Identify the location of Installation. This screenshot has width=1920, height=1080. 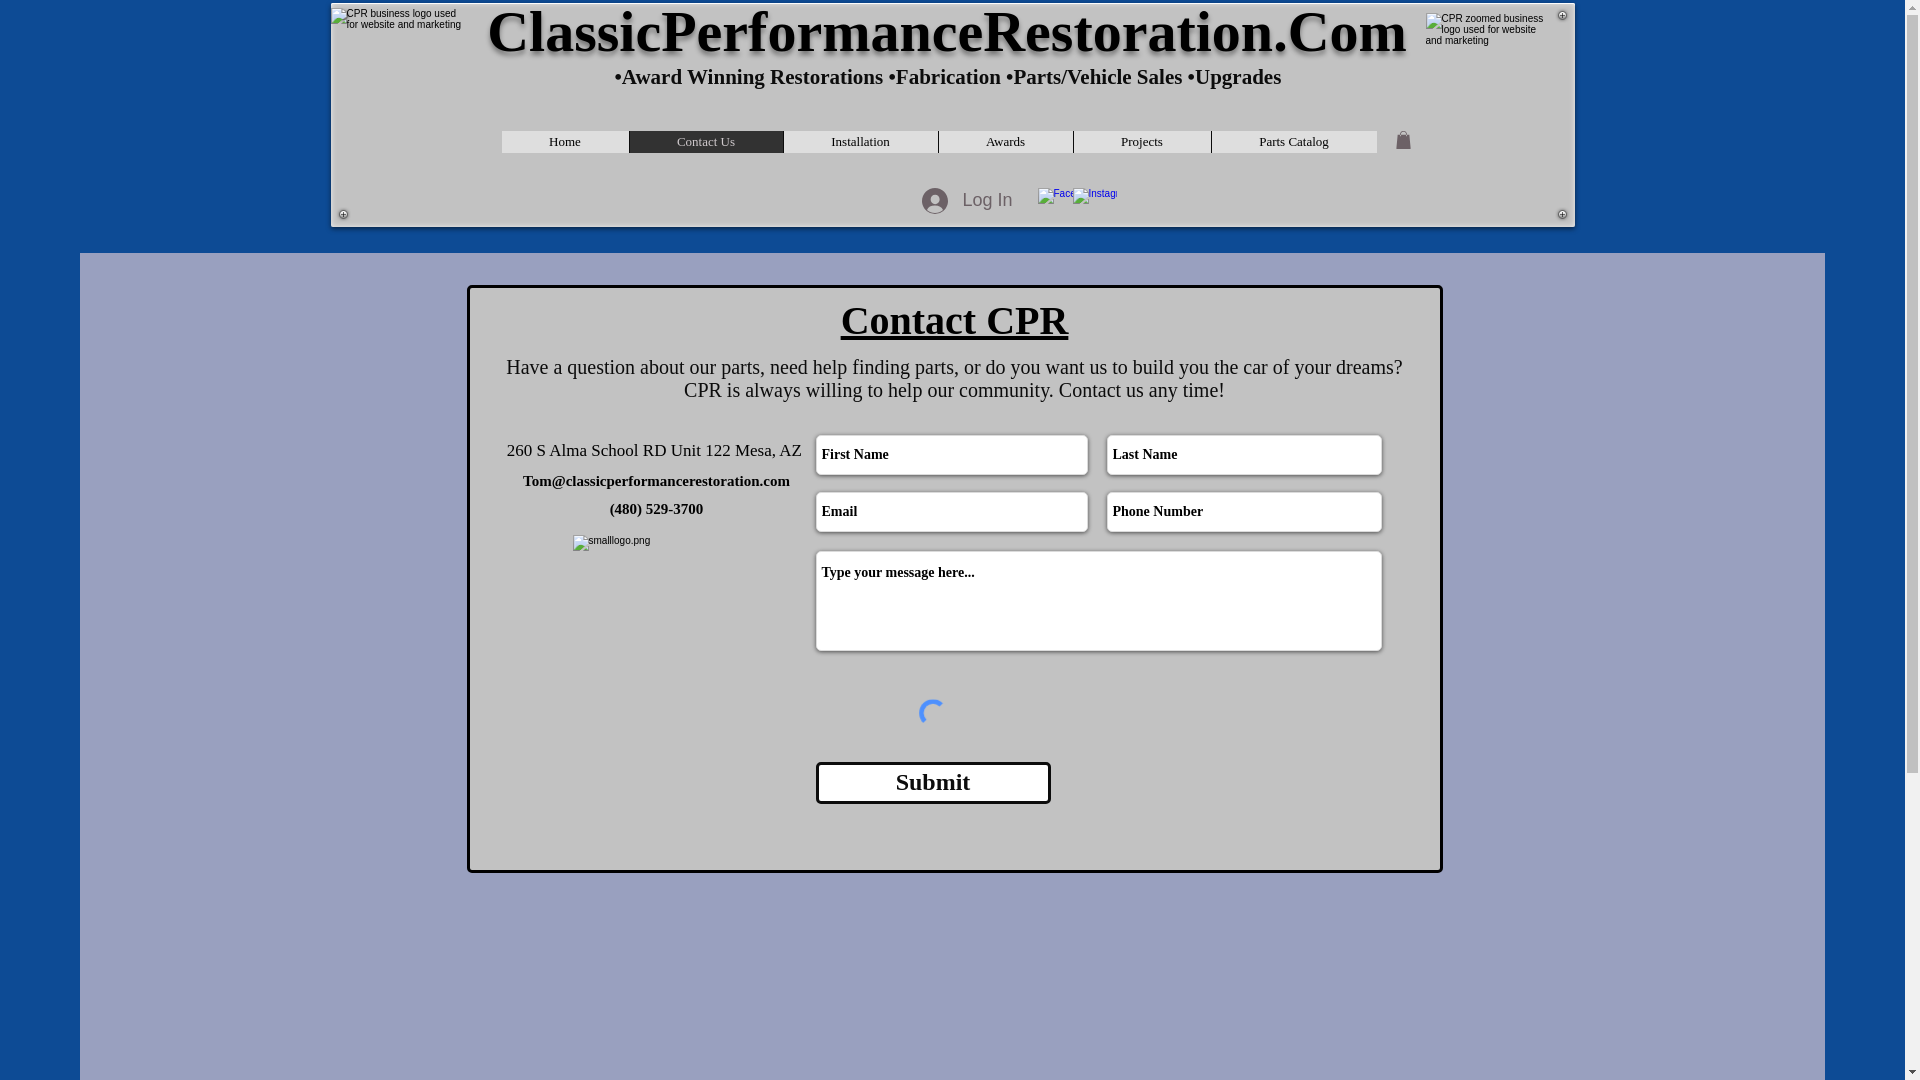
(858, 142).